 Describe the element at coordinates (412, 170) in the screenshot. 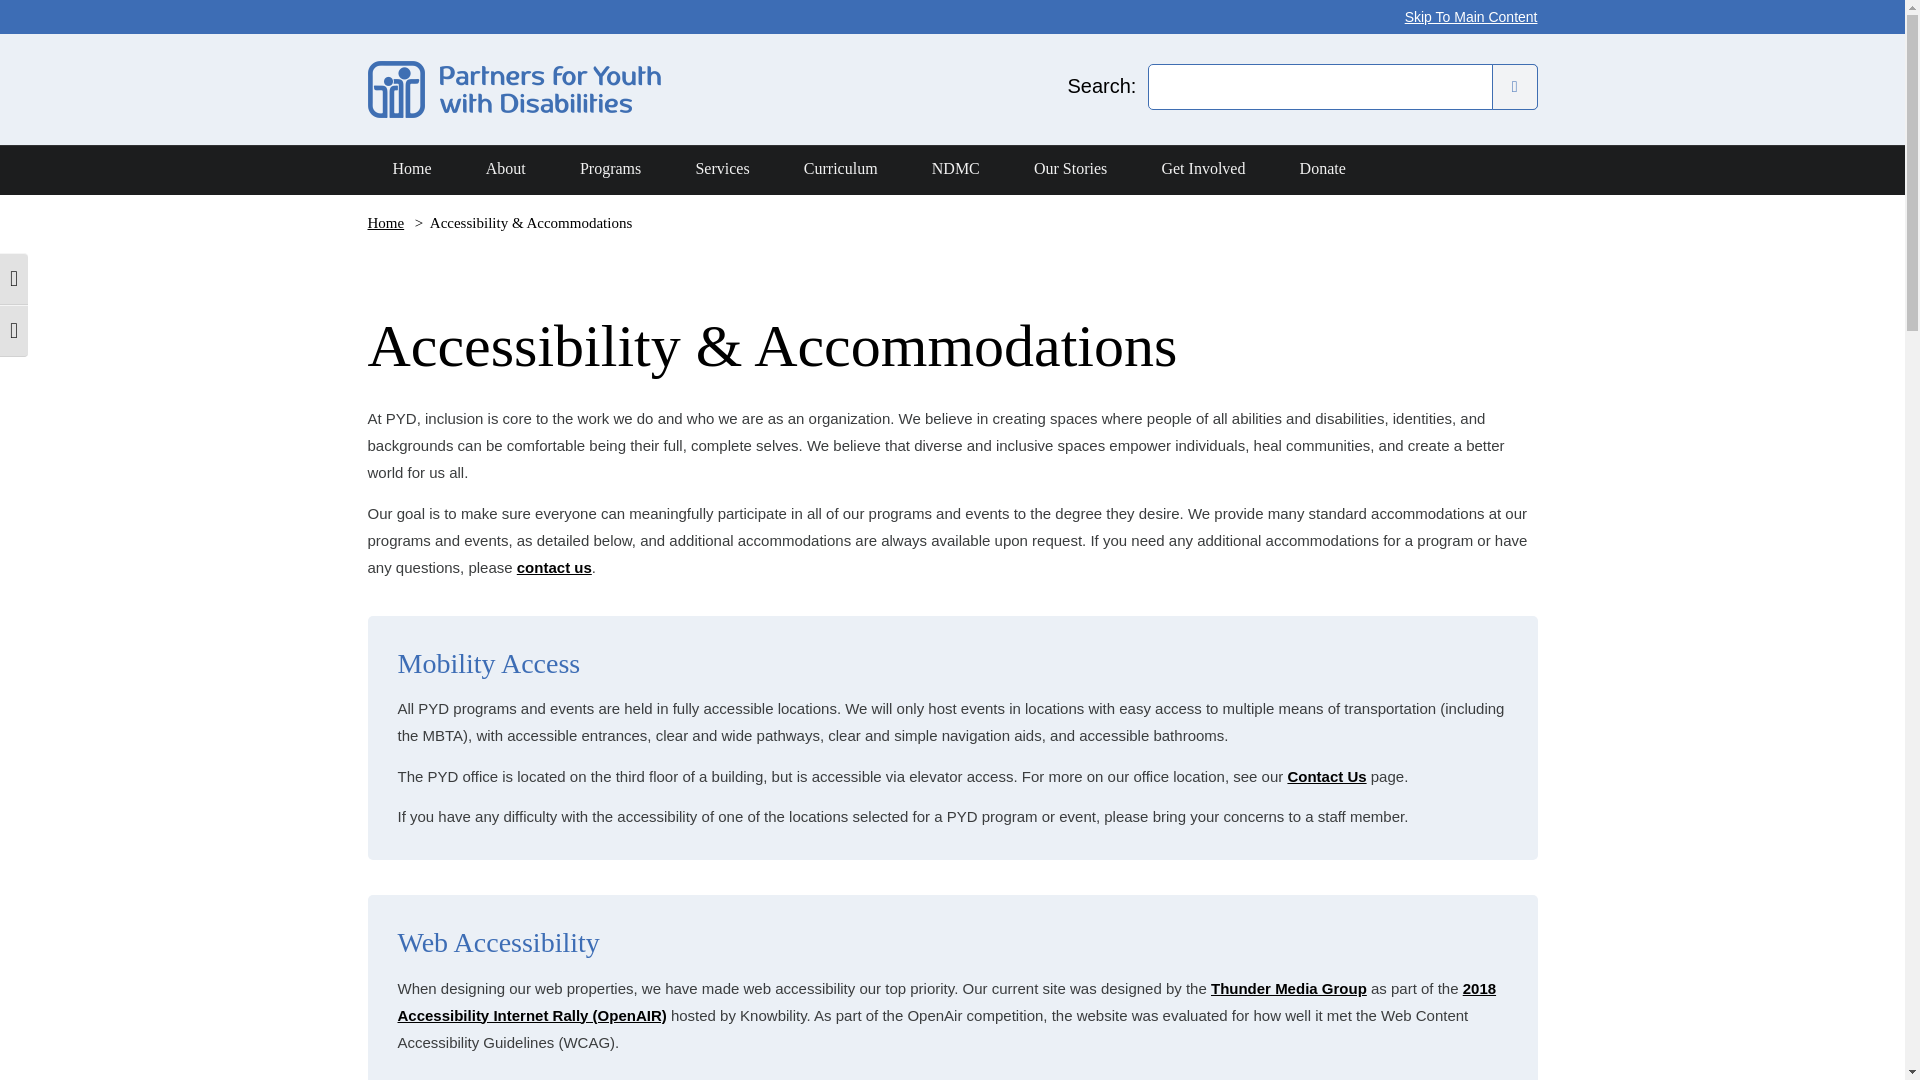

I see `Home` at that location.